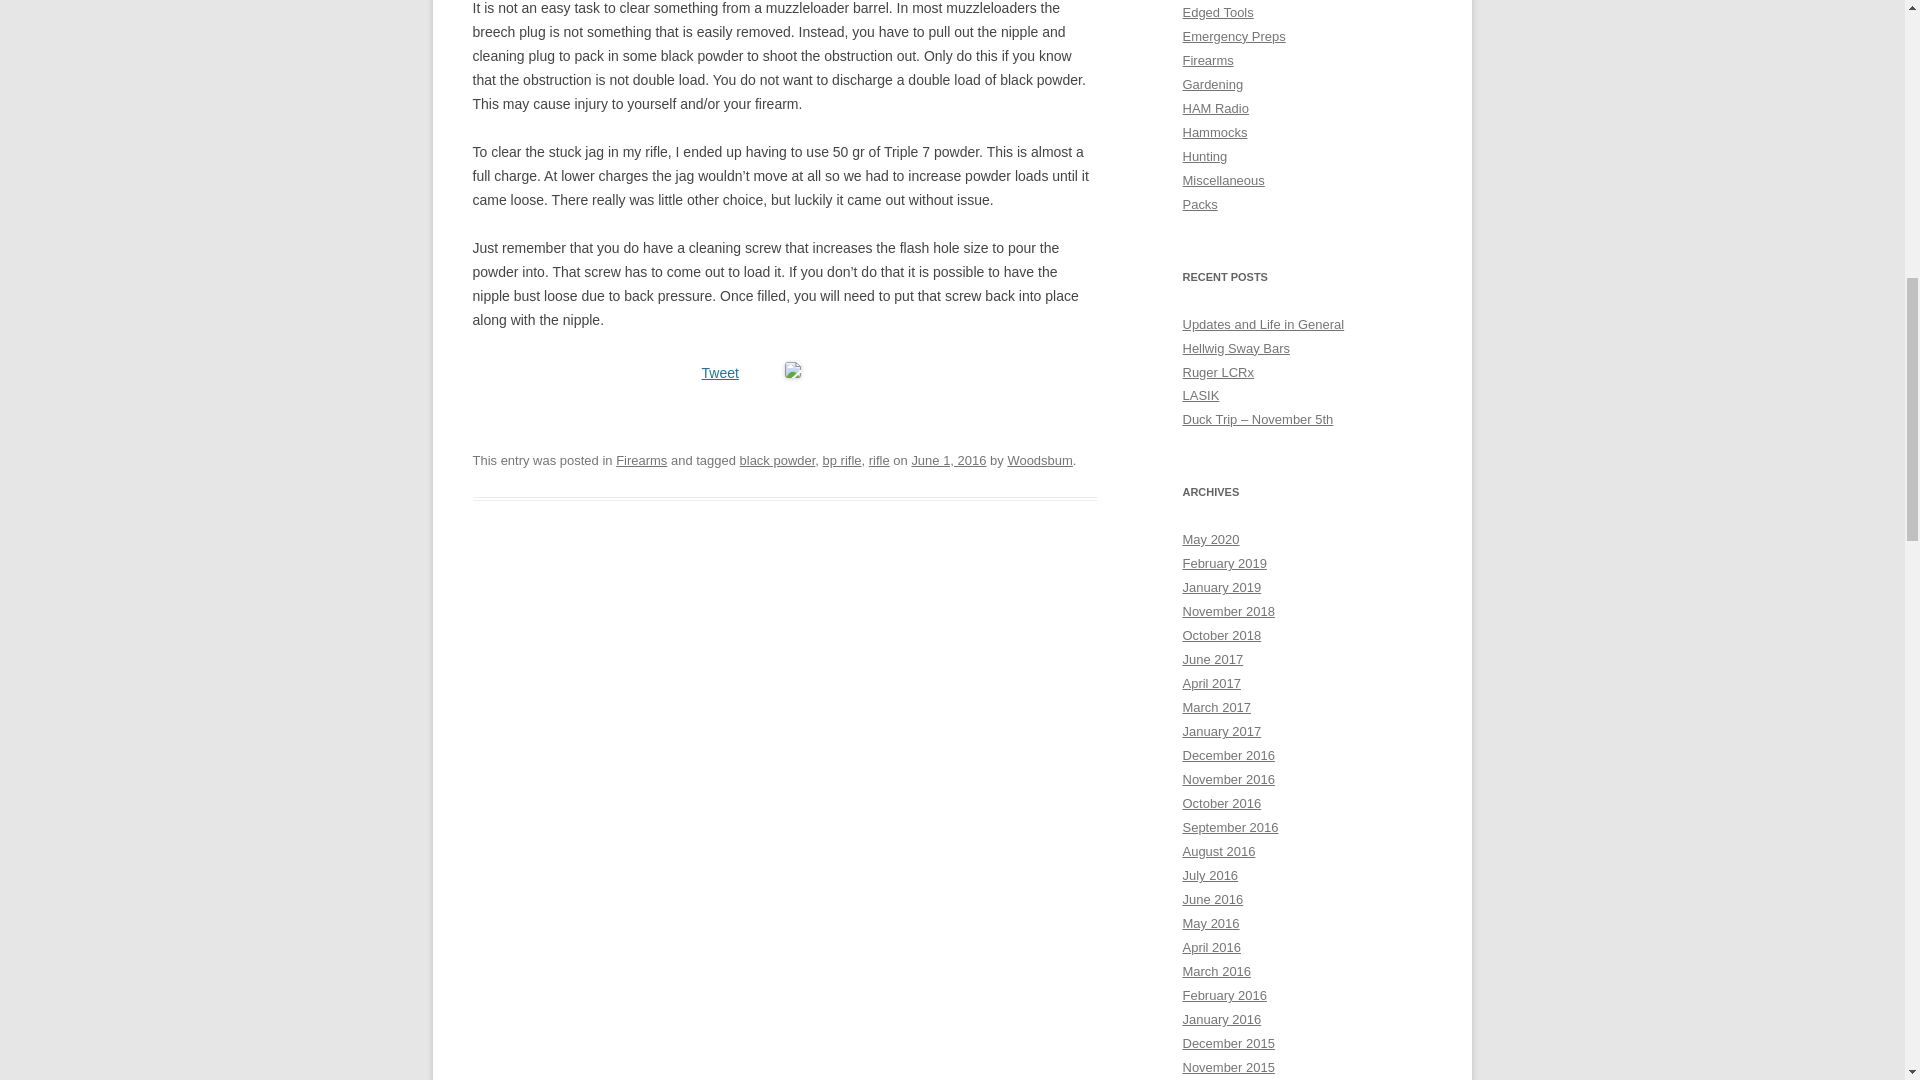 The image size is (1920, 1080). Describe the element at coordinates (1263, 324) in the screenshot. I see `Updates and Life in General` at that location.